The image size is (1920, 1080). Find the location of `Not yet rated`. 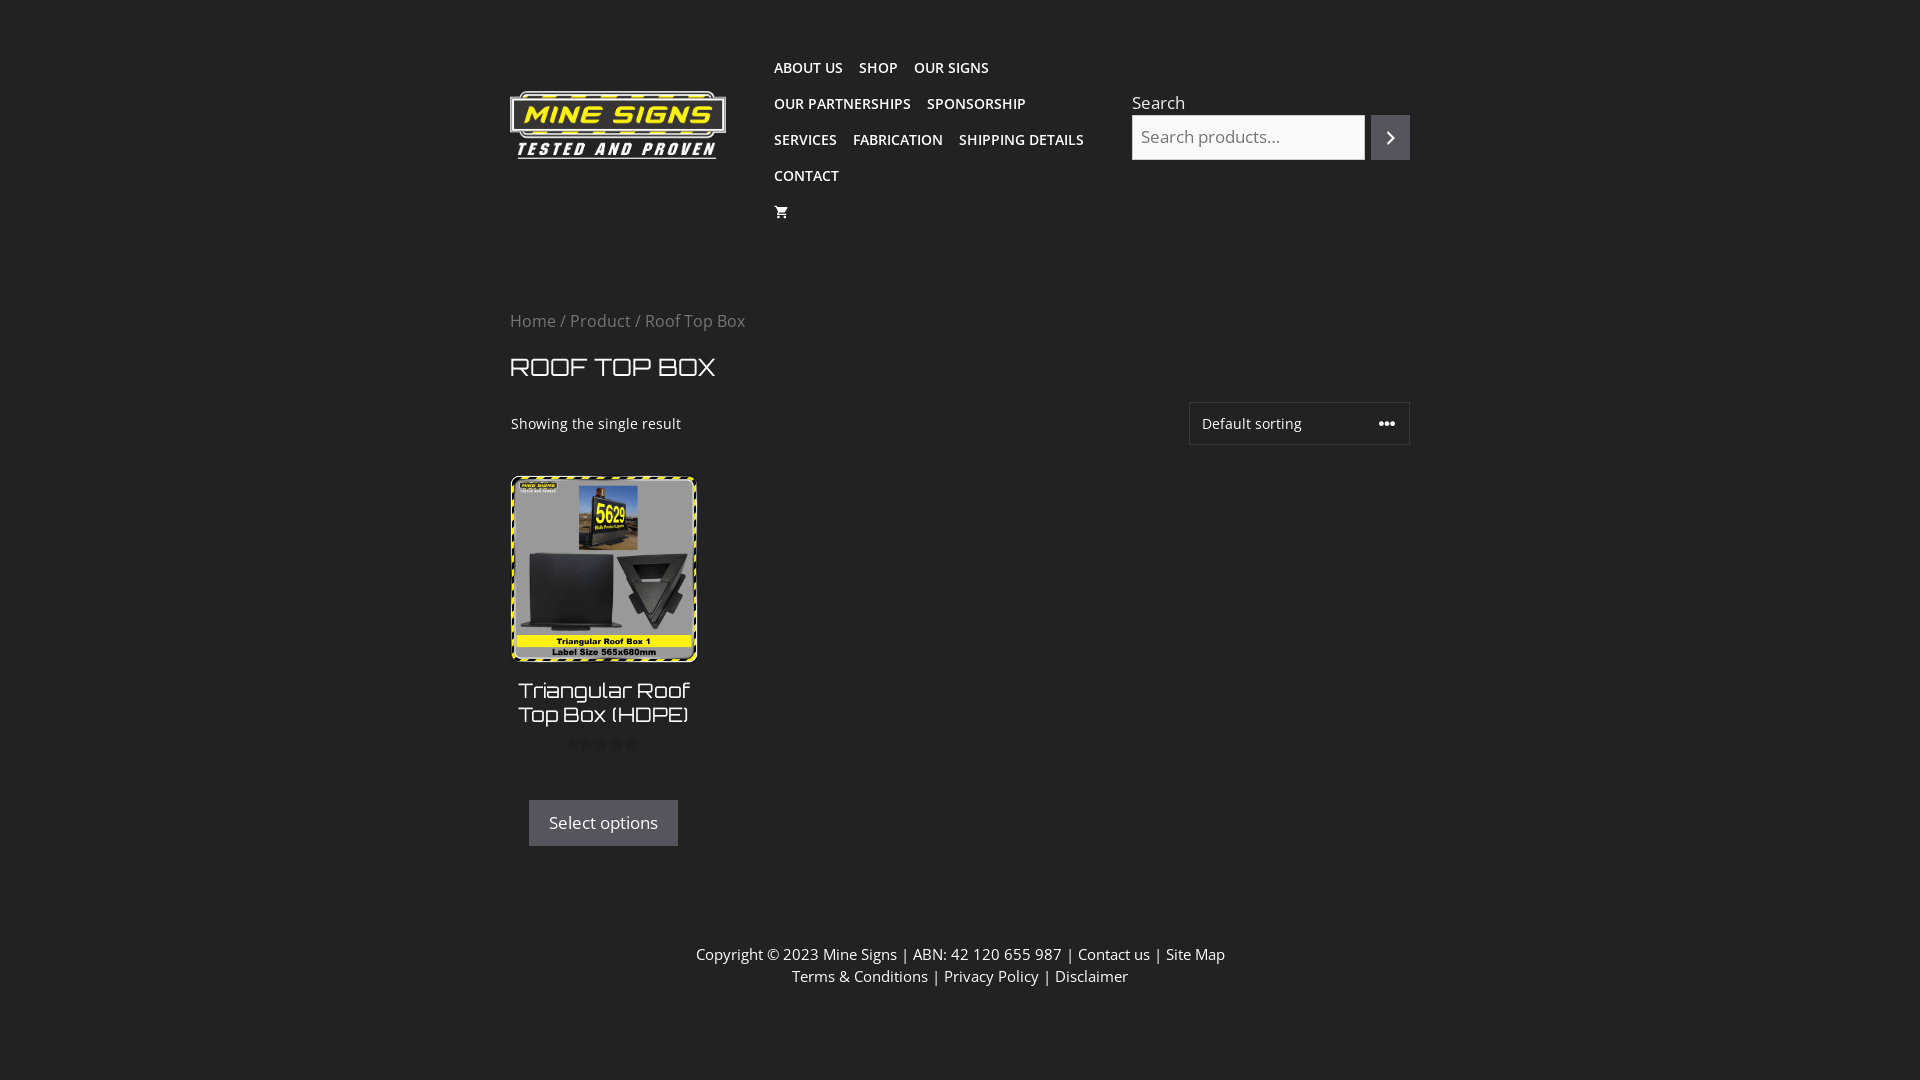

Not yet rated is located at coordinates (604, 744).